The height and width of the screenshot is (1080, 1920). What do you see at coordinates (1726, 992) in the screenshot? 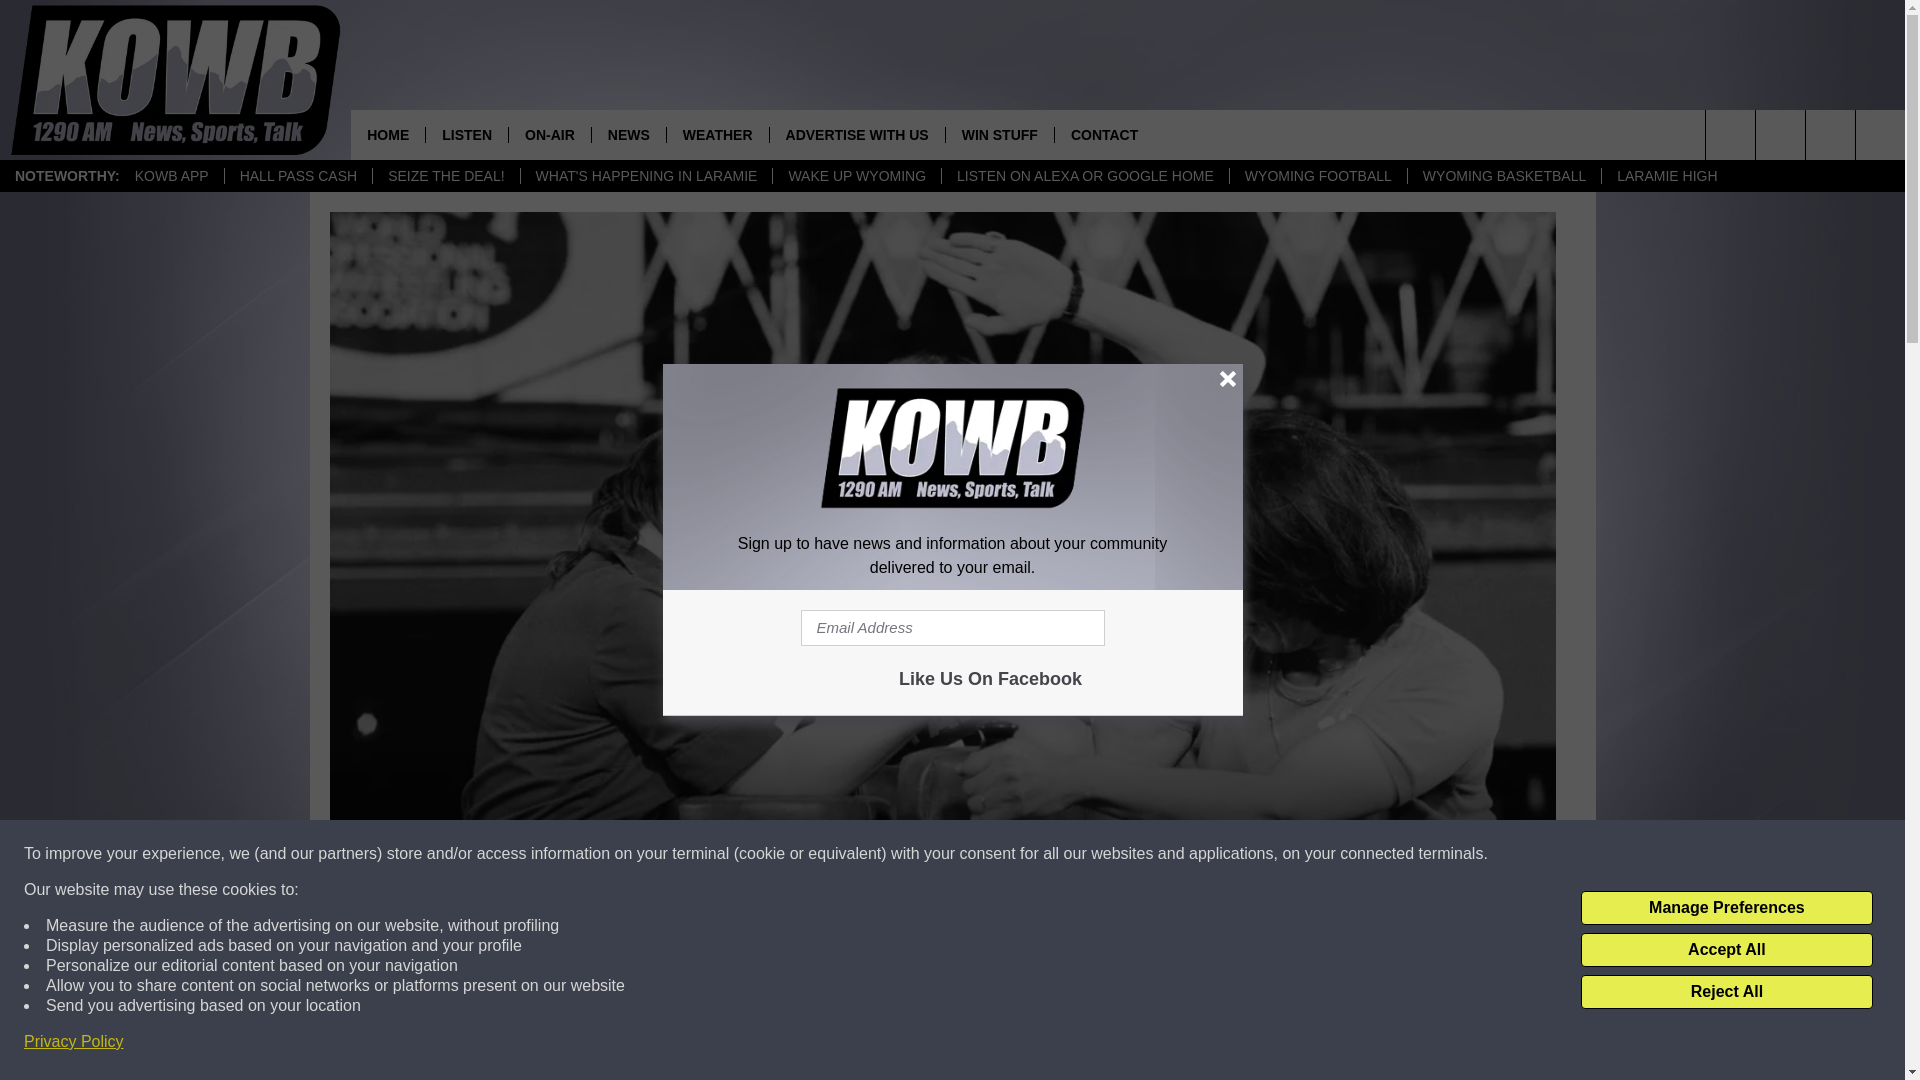
I see `Reject All` at bounding box center [1726, 992].